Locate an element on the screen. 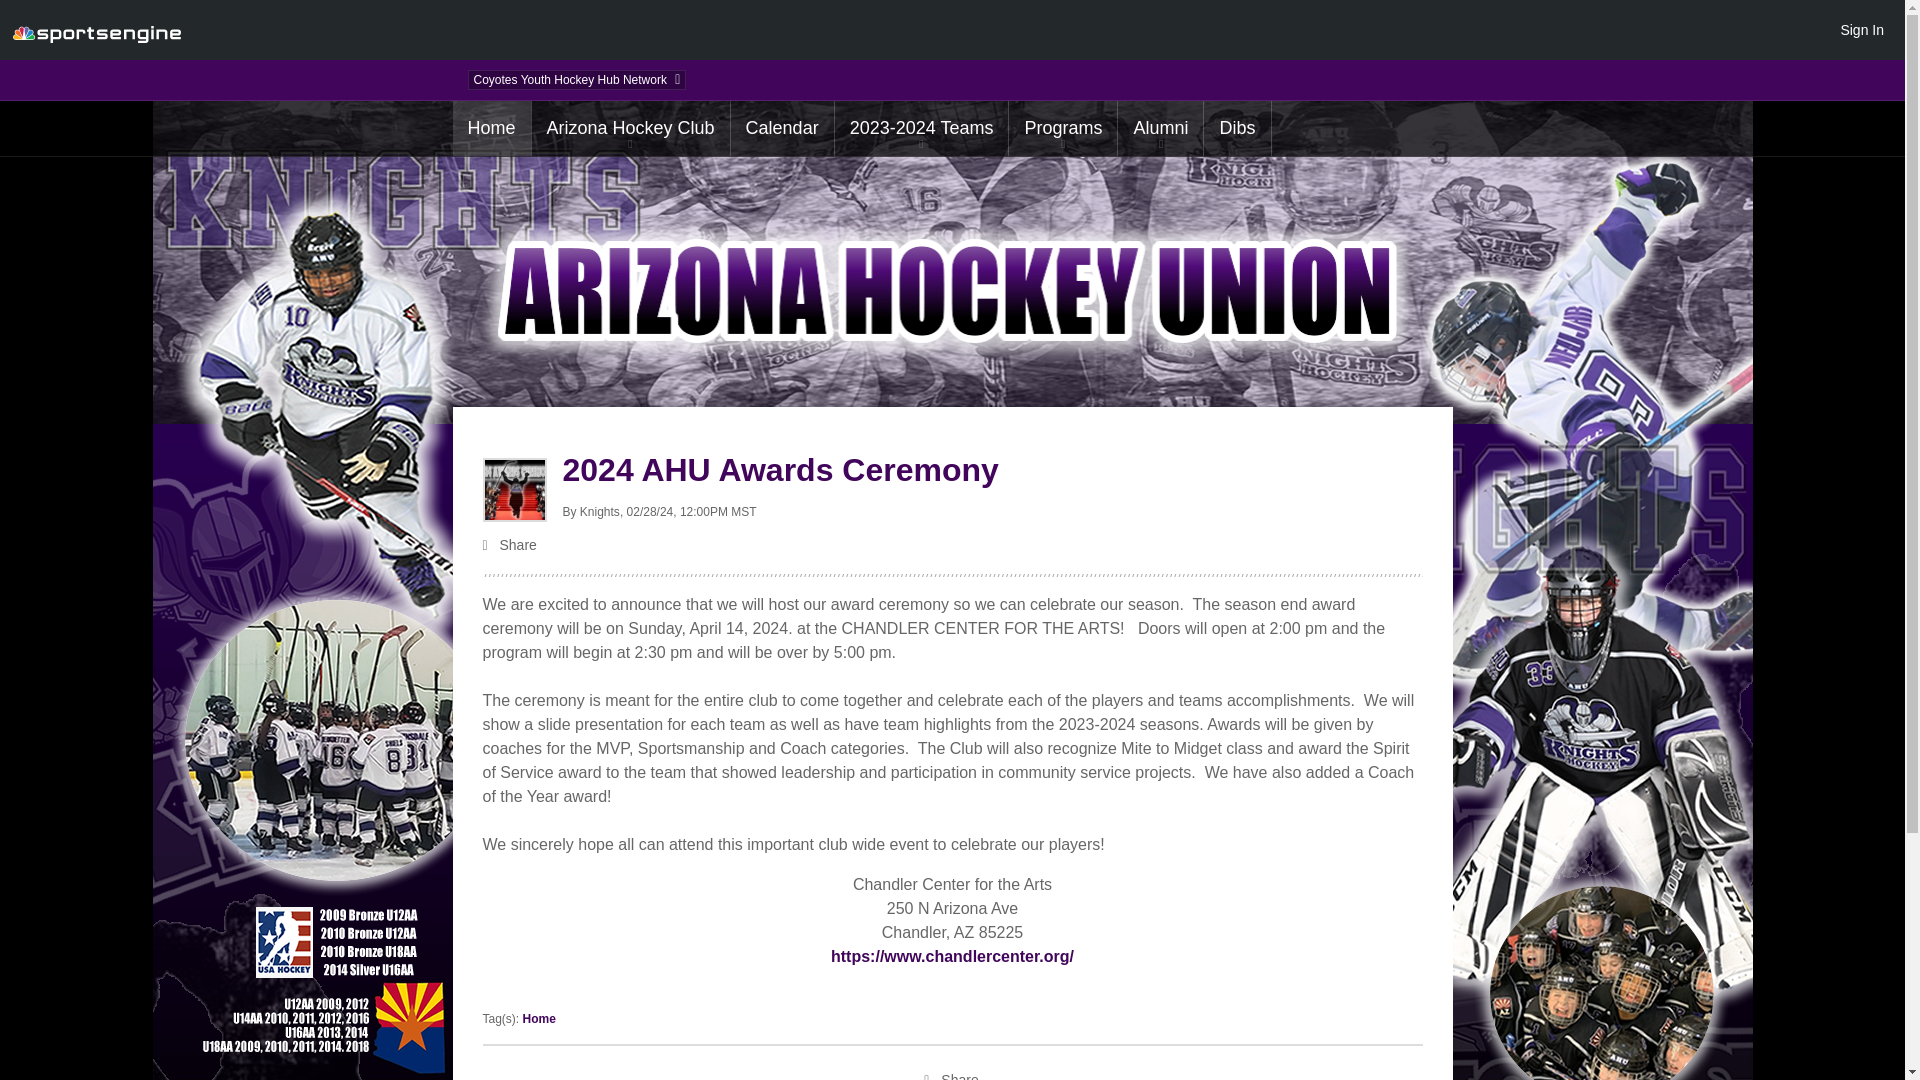 This screenshot has width=1920, height=1080. Programs is located at coordinates (1063, 128).